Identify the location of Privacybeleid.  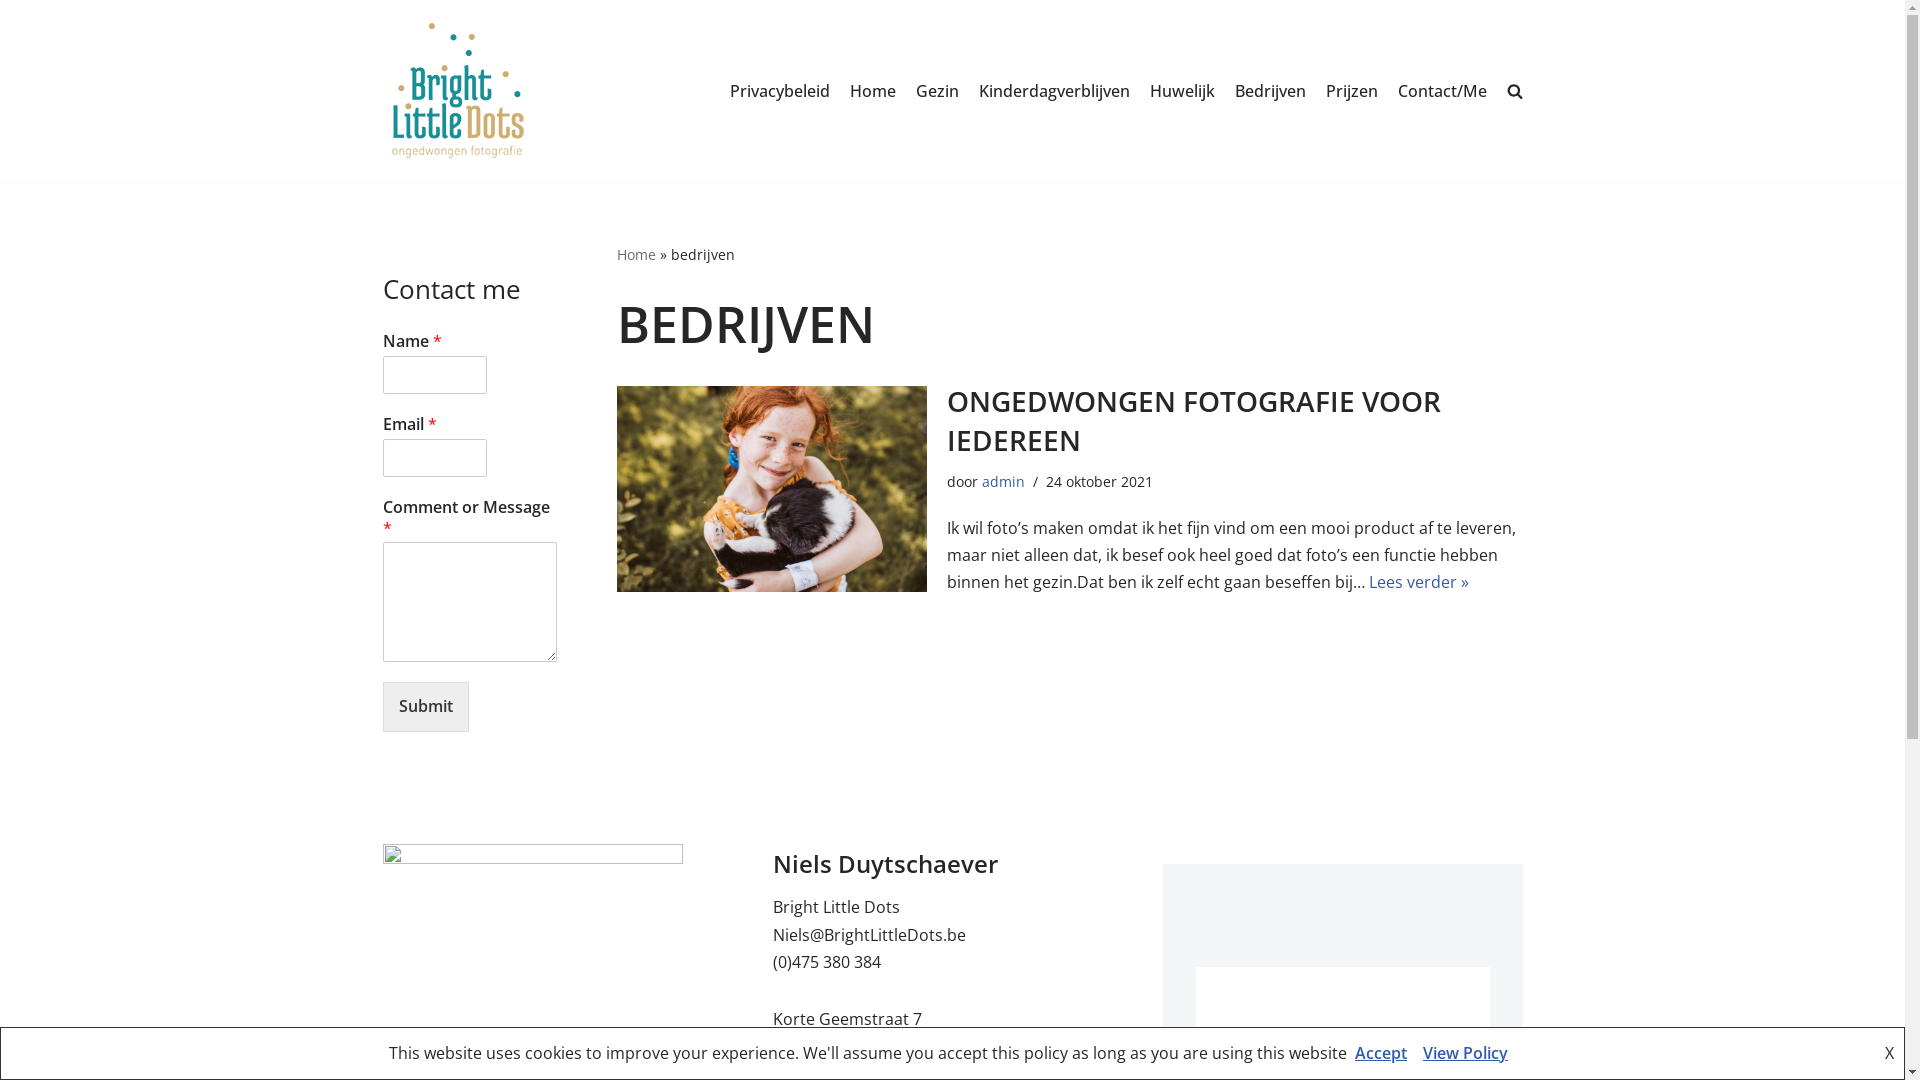
(780, 92).